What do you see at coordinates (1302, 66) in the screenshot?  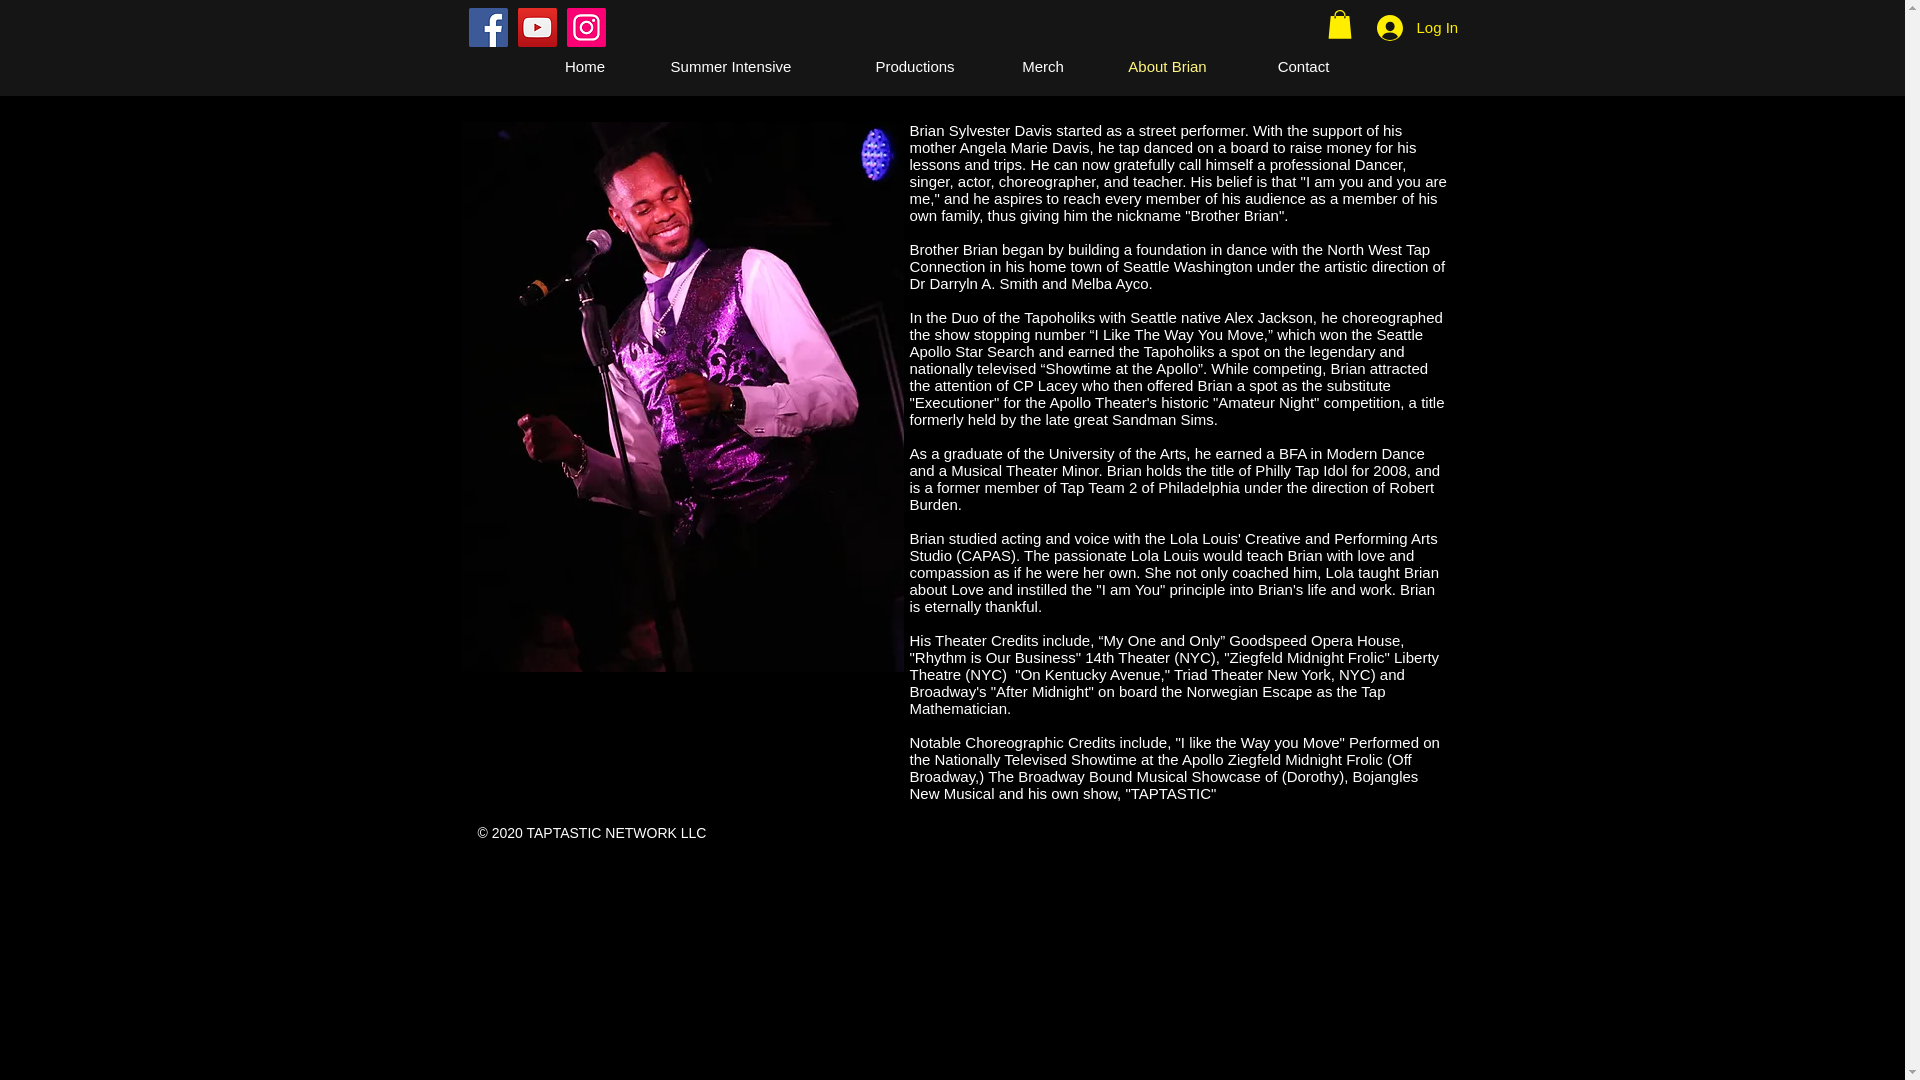 I see `Contact` at bounding box center [1302, 66].